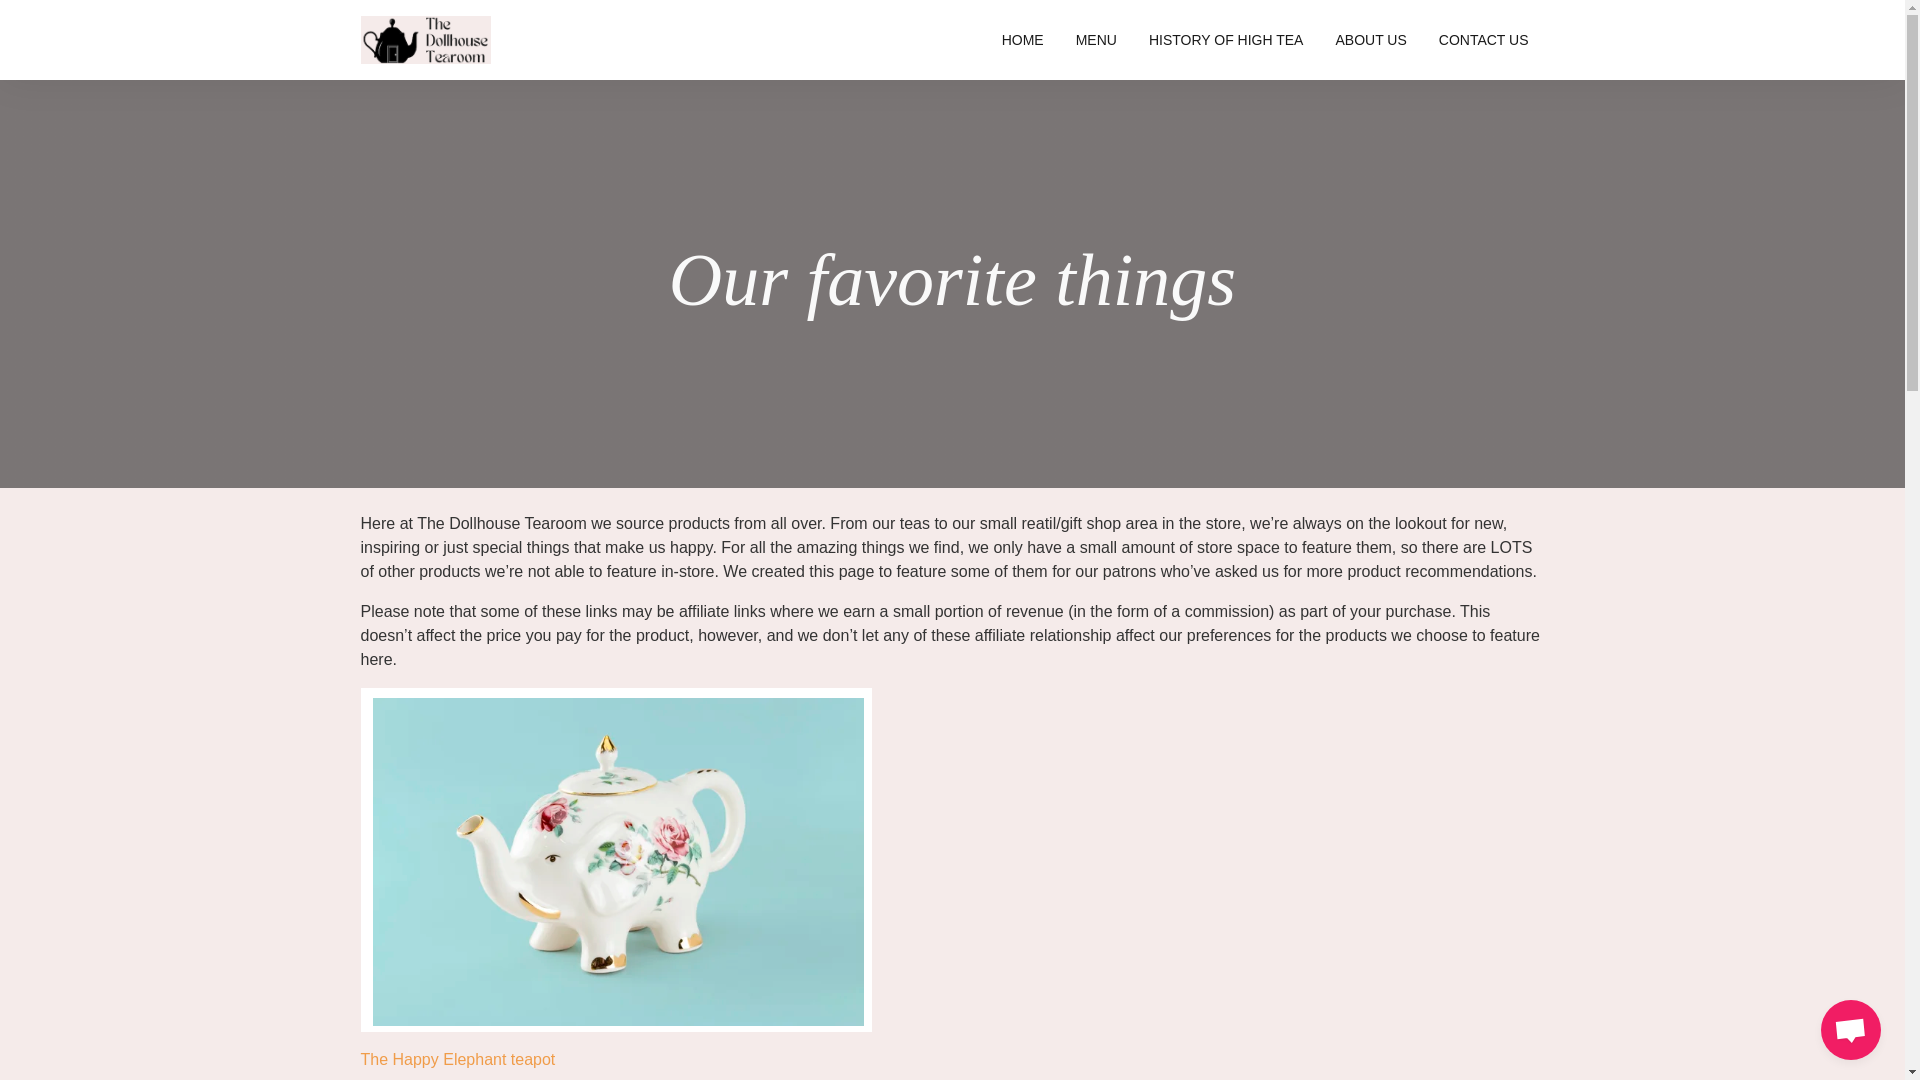 This screenshot has width=1920, height=1080. I want to click on The Happy Elephant teapot, so click(457, 1059).